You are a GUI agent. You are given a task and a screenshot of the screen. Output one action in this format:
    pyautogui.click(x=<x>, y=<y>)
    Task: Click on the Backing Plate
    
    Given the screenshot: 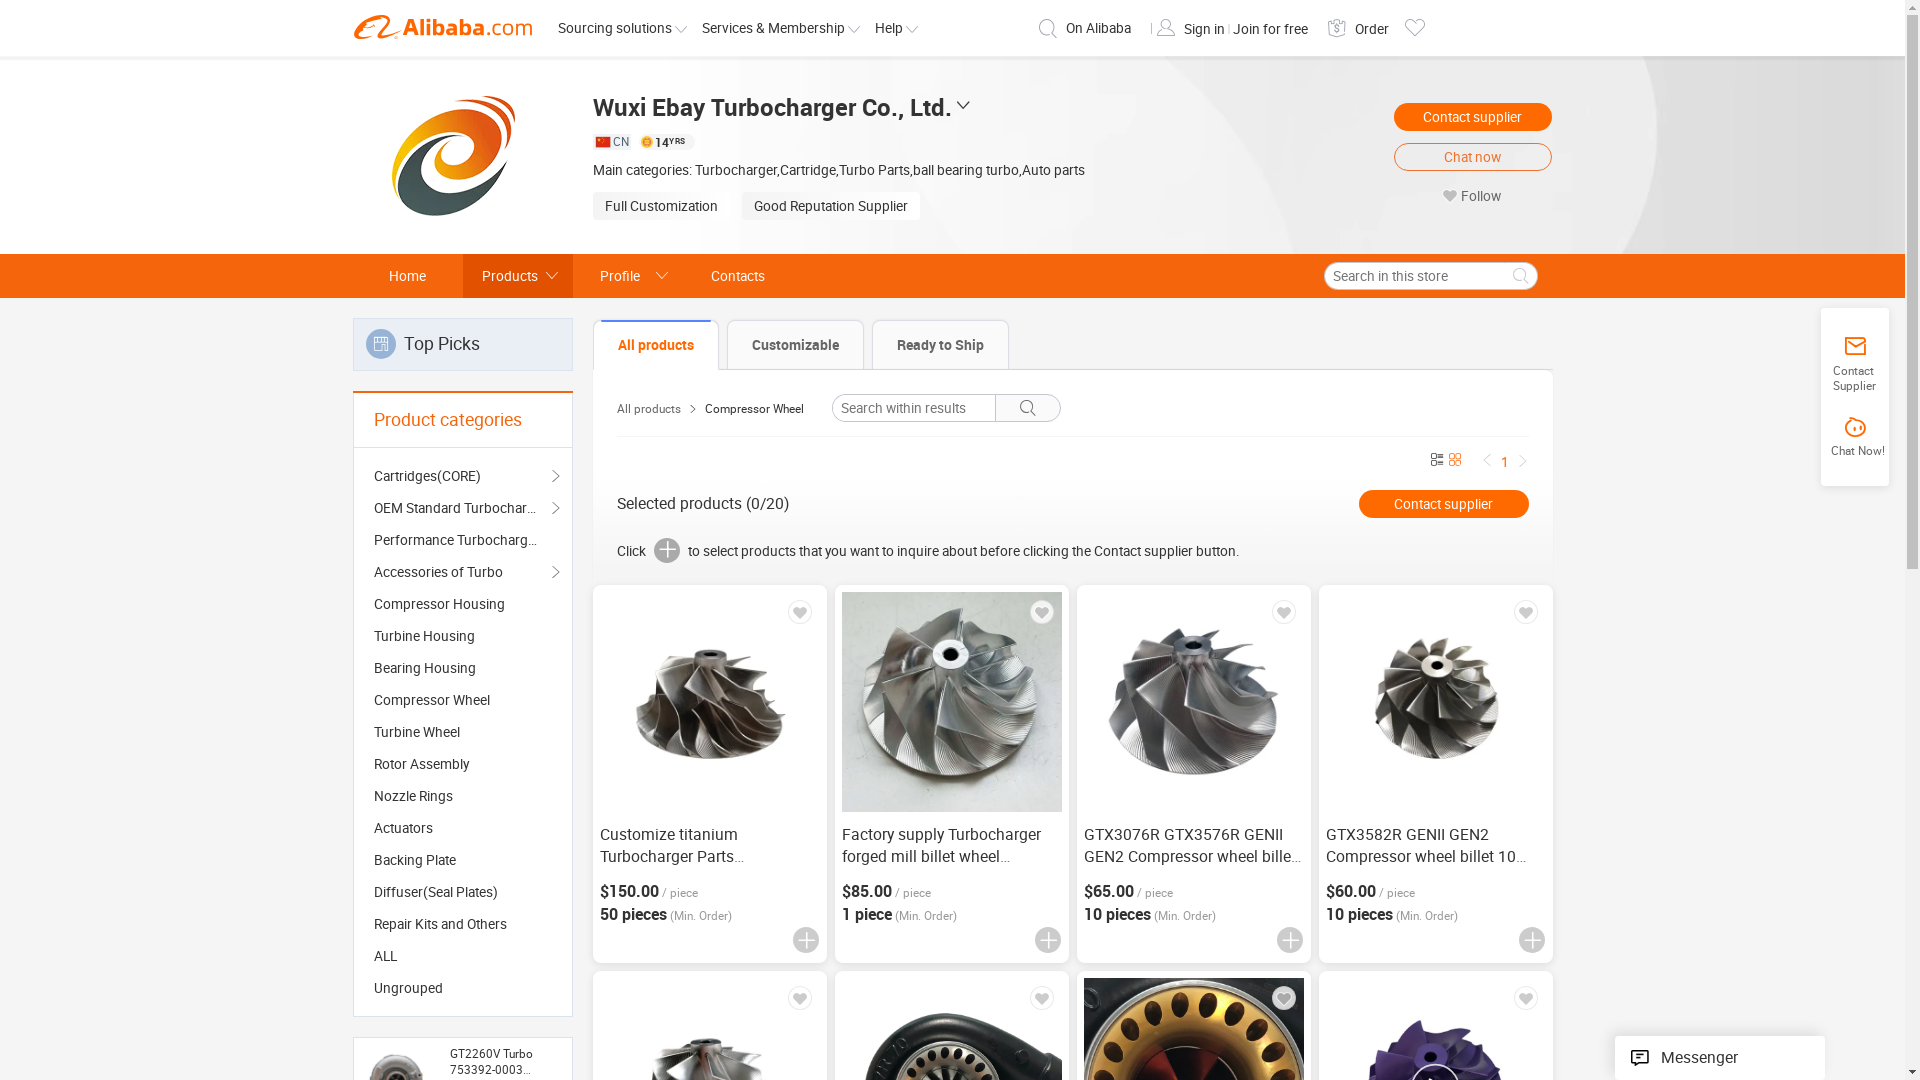 What is the action you would take?
    pyautogui.click(x=463, y=860)
    